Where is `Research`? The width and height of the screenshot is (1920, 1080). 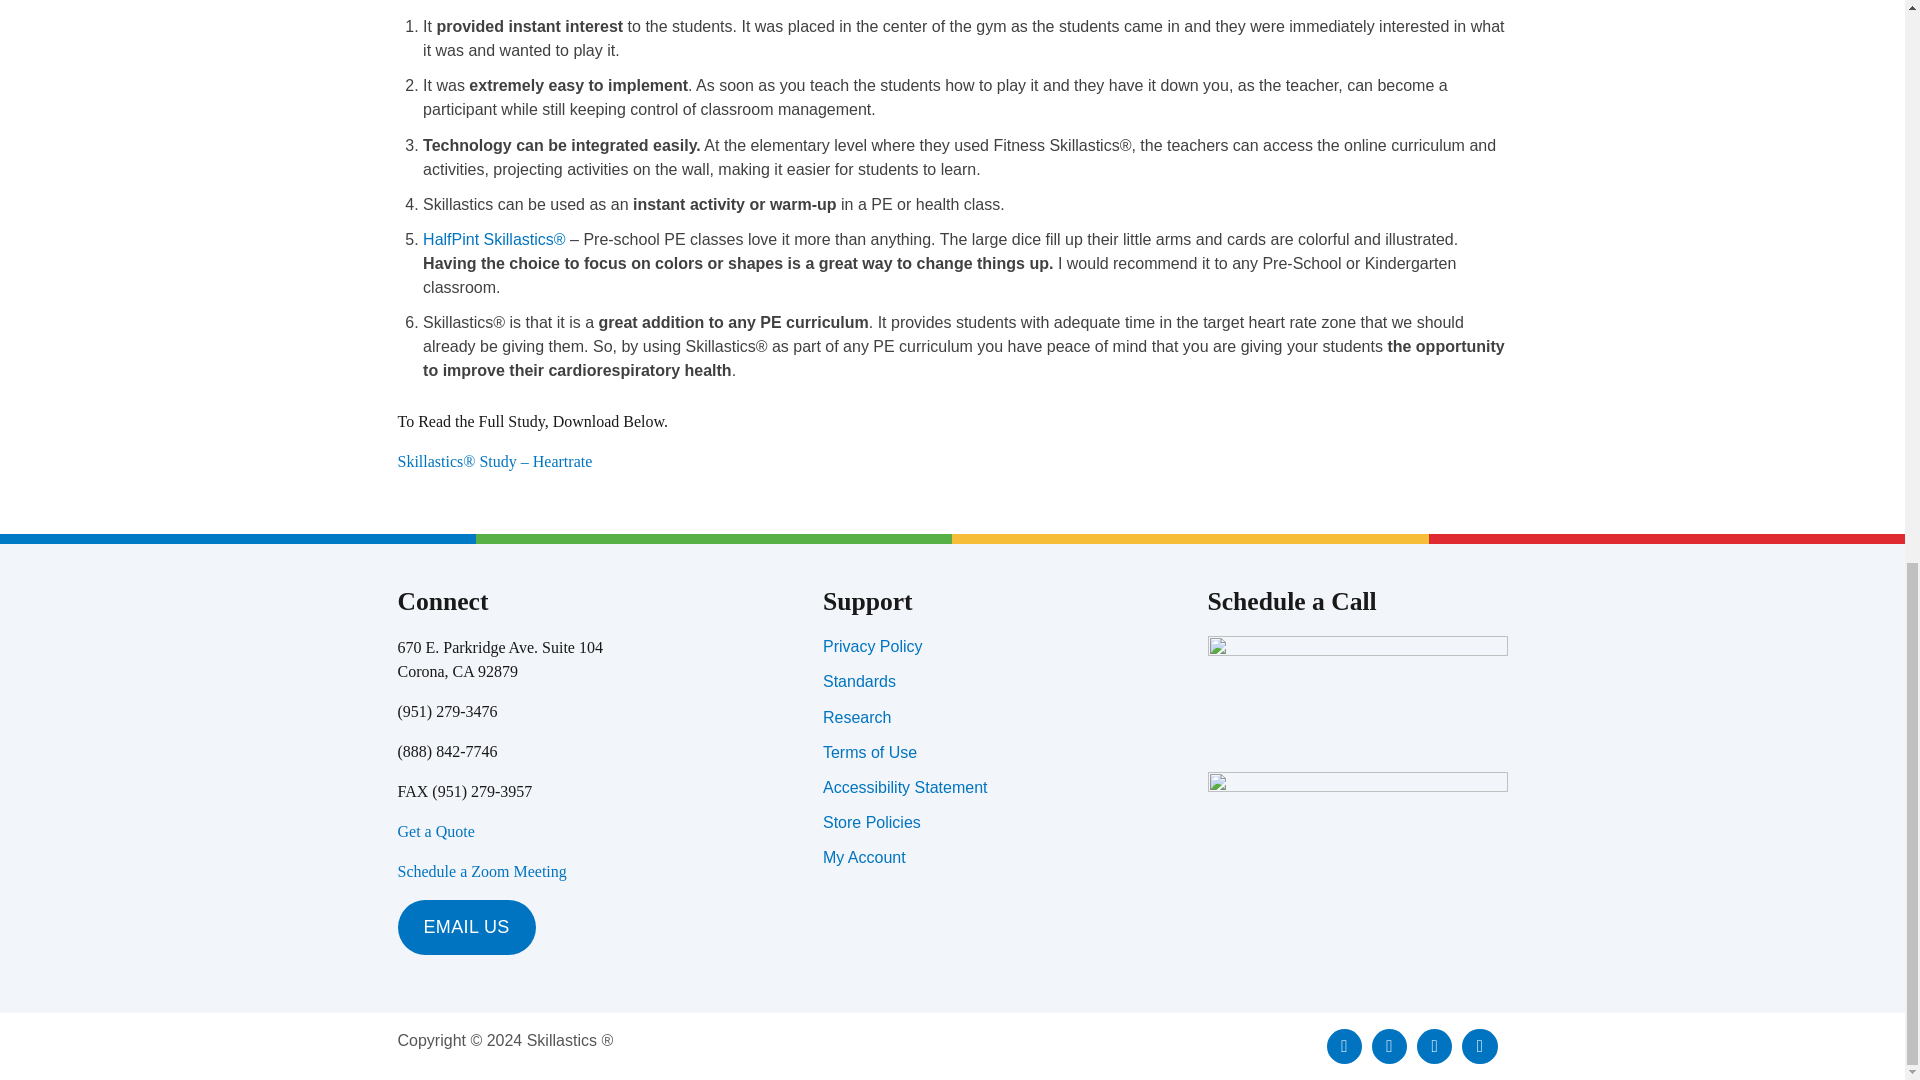
Research is located at coordinates (856, 716).